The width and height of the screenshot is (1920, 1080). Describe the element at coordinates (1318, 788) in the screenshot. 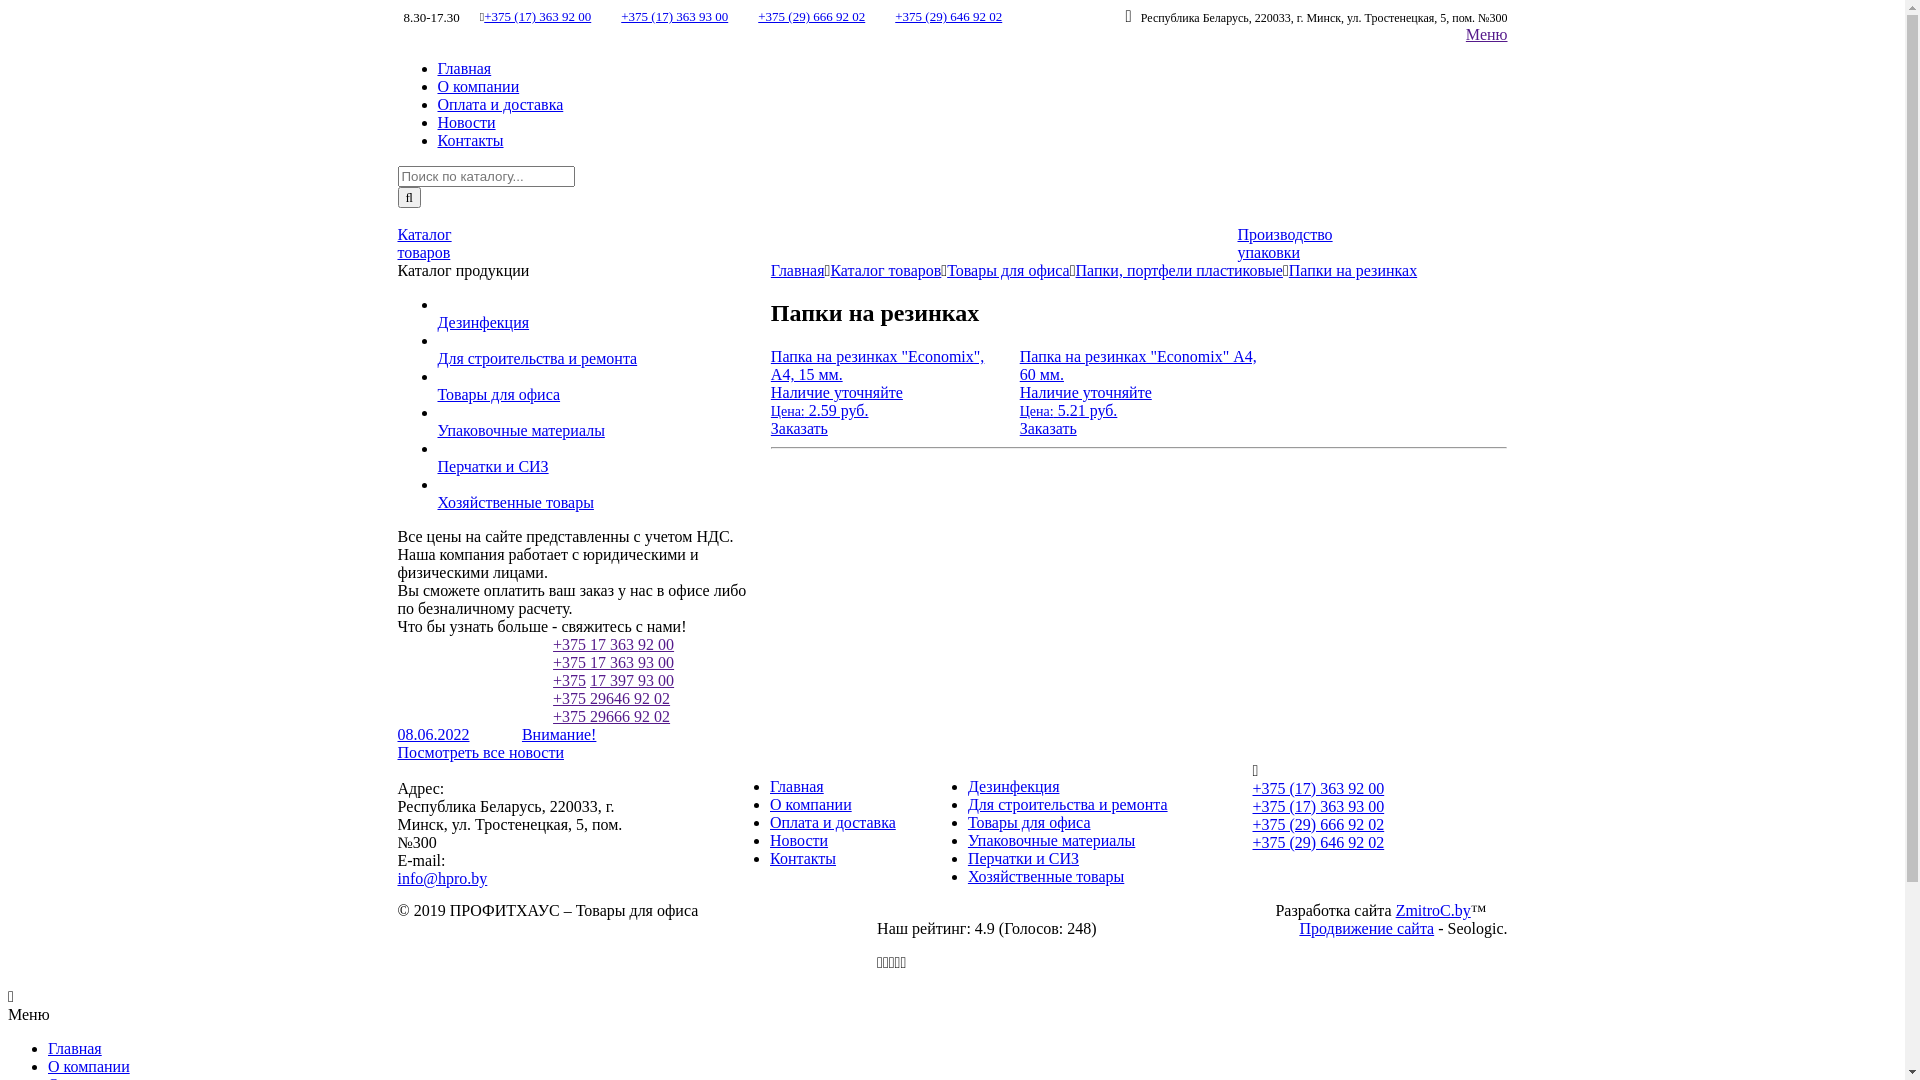

I see `+375 (17) 363 92 00` at that location.